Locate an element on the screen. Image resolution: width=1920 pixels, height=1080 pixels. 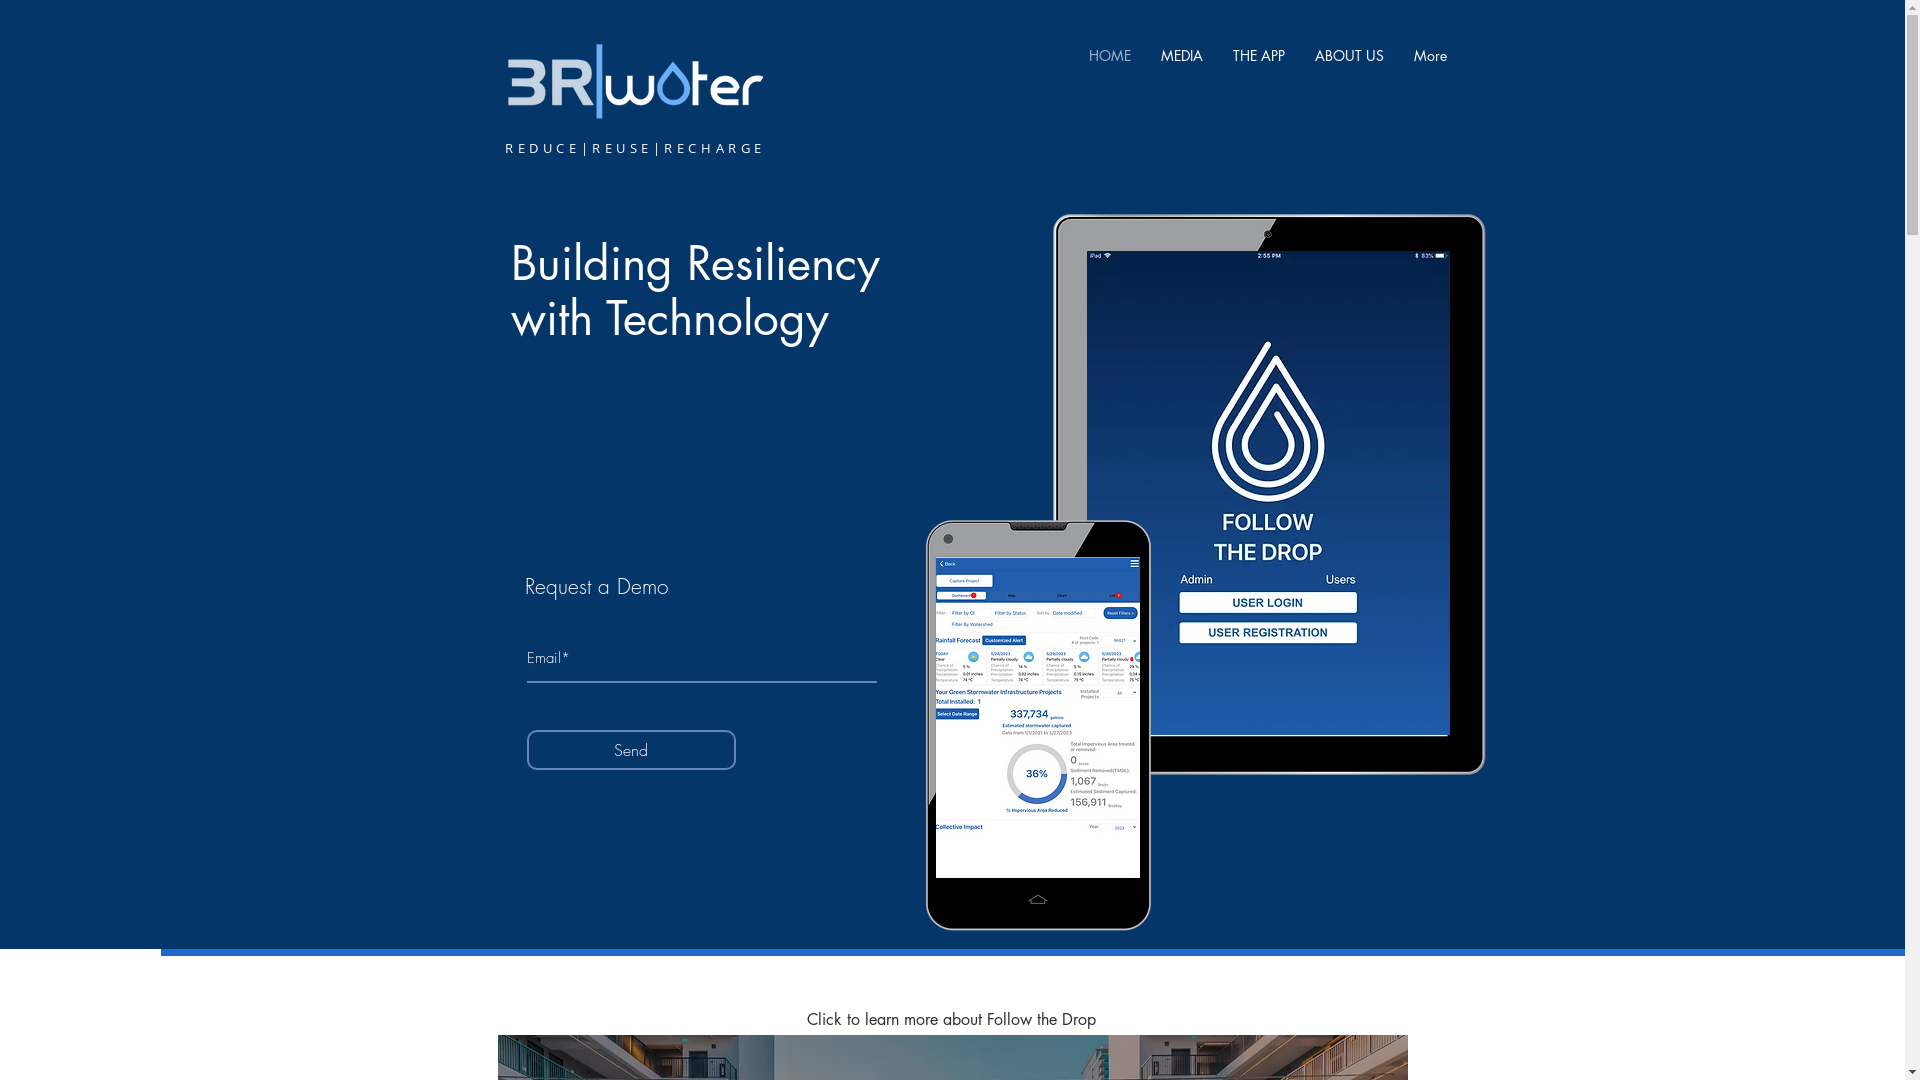
MEDIA is located at coordinates (1182, 55).